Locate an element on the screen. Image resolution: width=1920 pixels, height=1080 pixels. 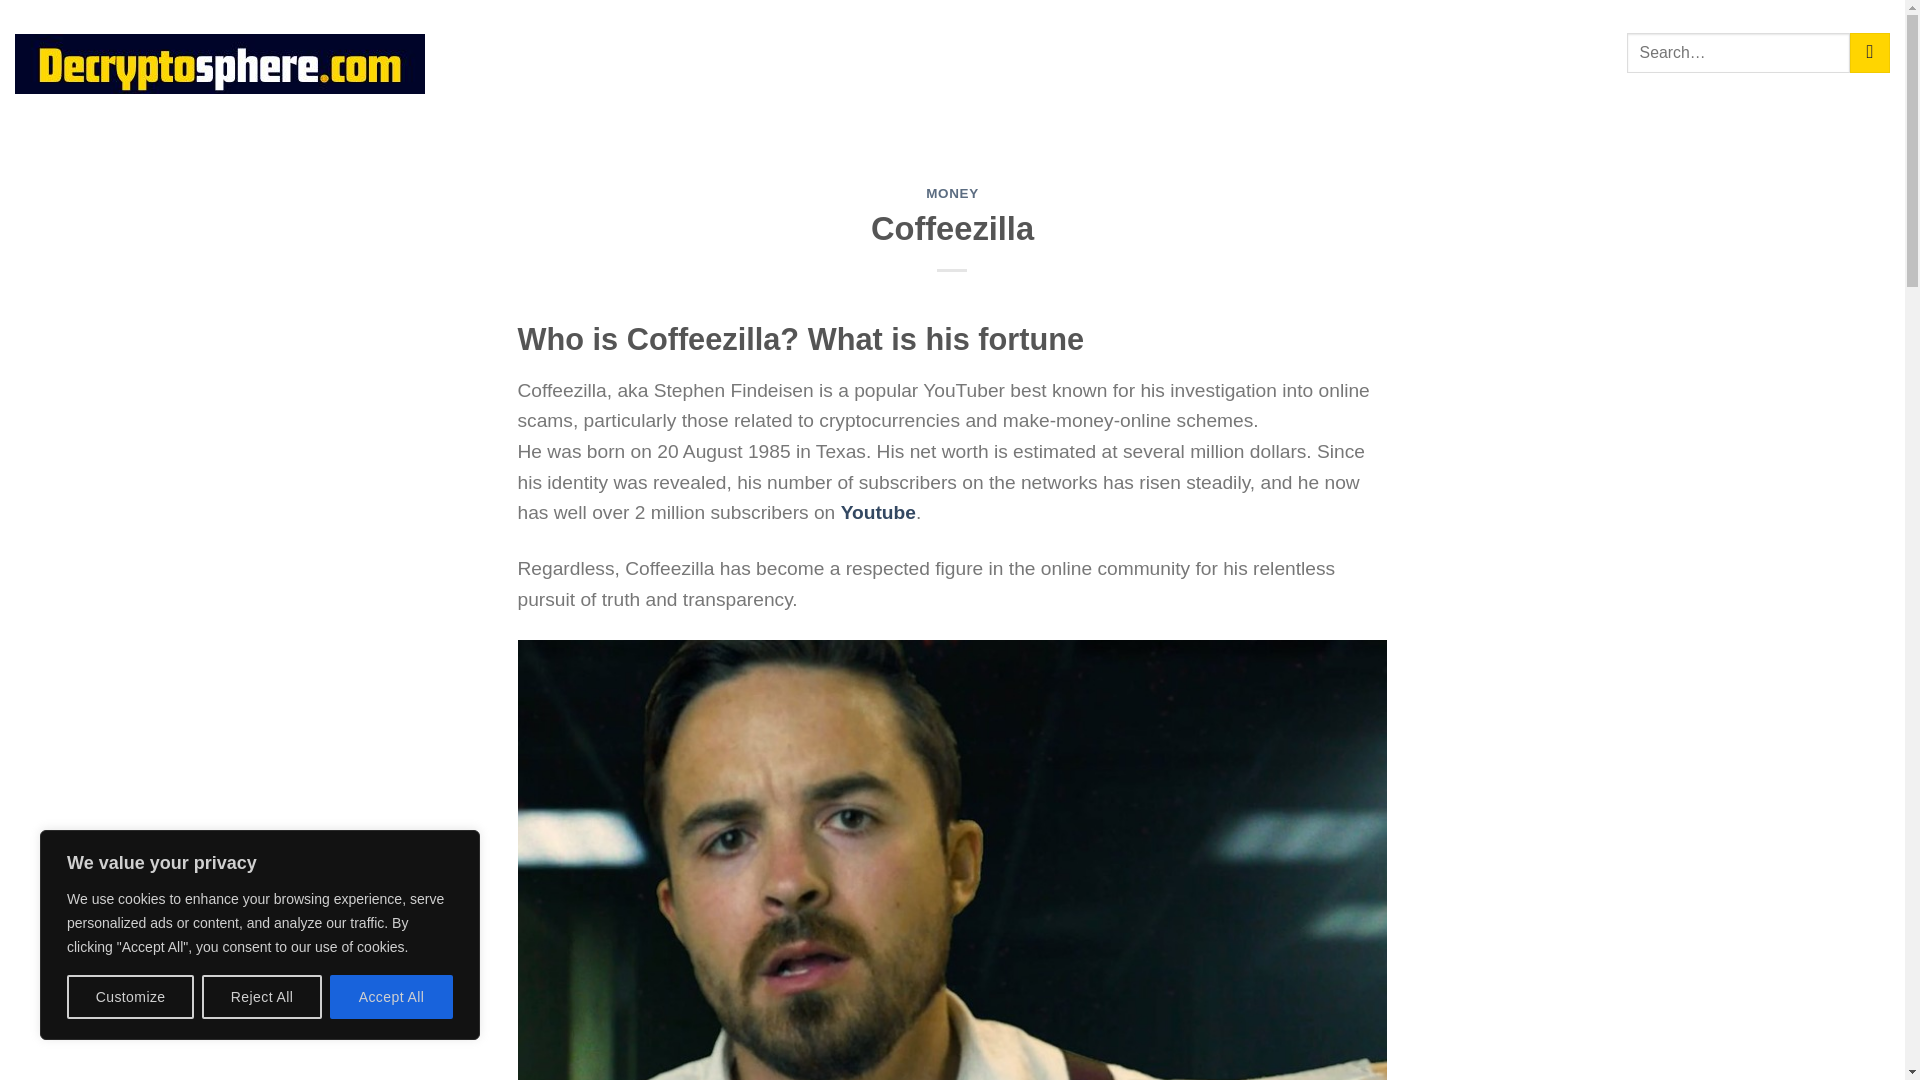
Customize is located at coordinates (130, 997).